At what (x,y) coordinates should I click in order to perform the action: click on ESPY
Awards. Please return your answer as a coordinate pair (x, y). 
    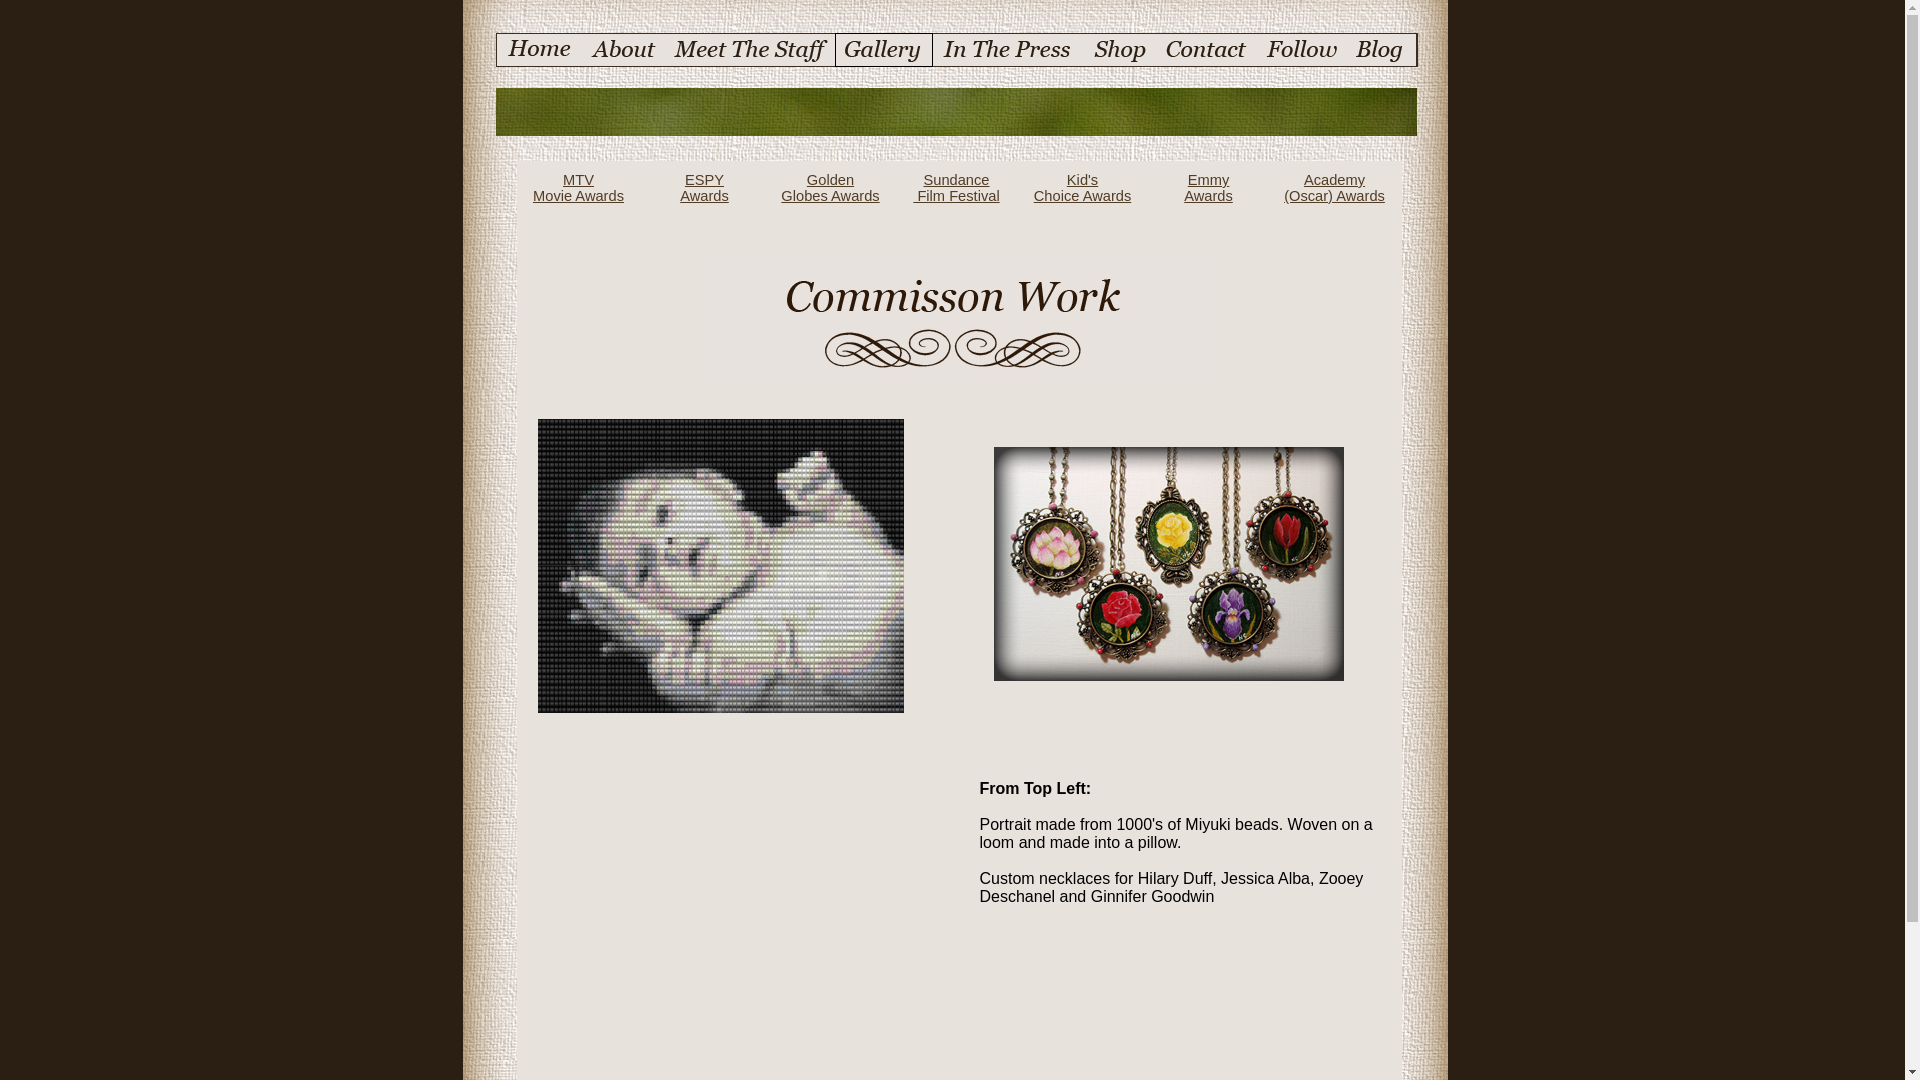
    Looking at the image, I should click on (704, 188).